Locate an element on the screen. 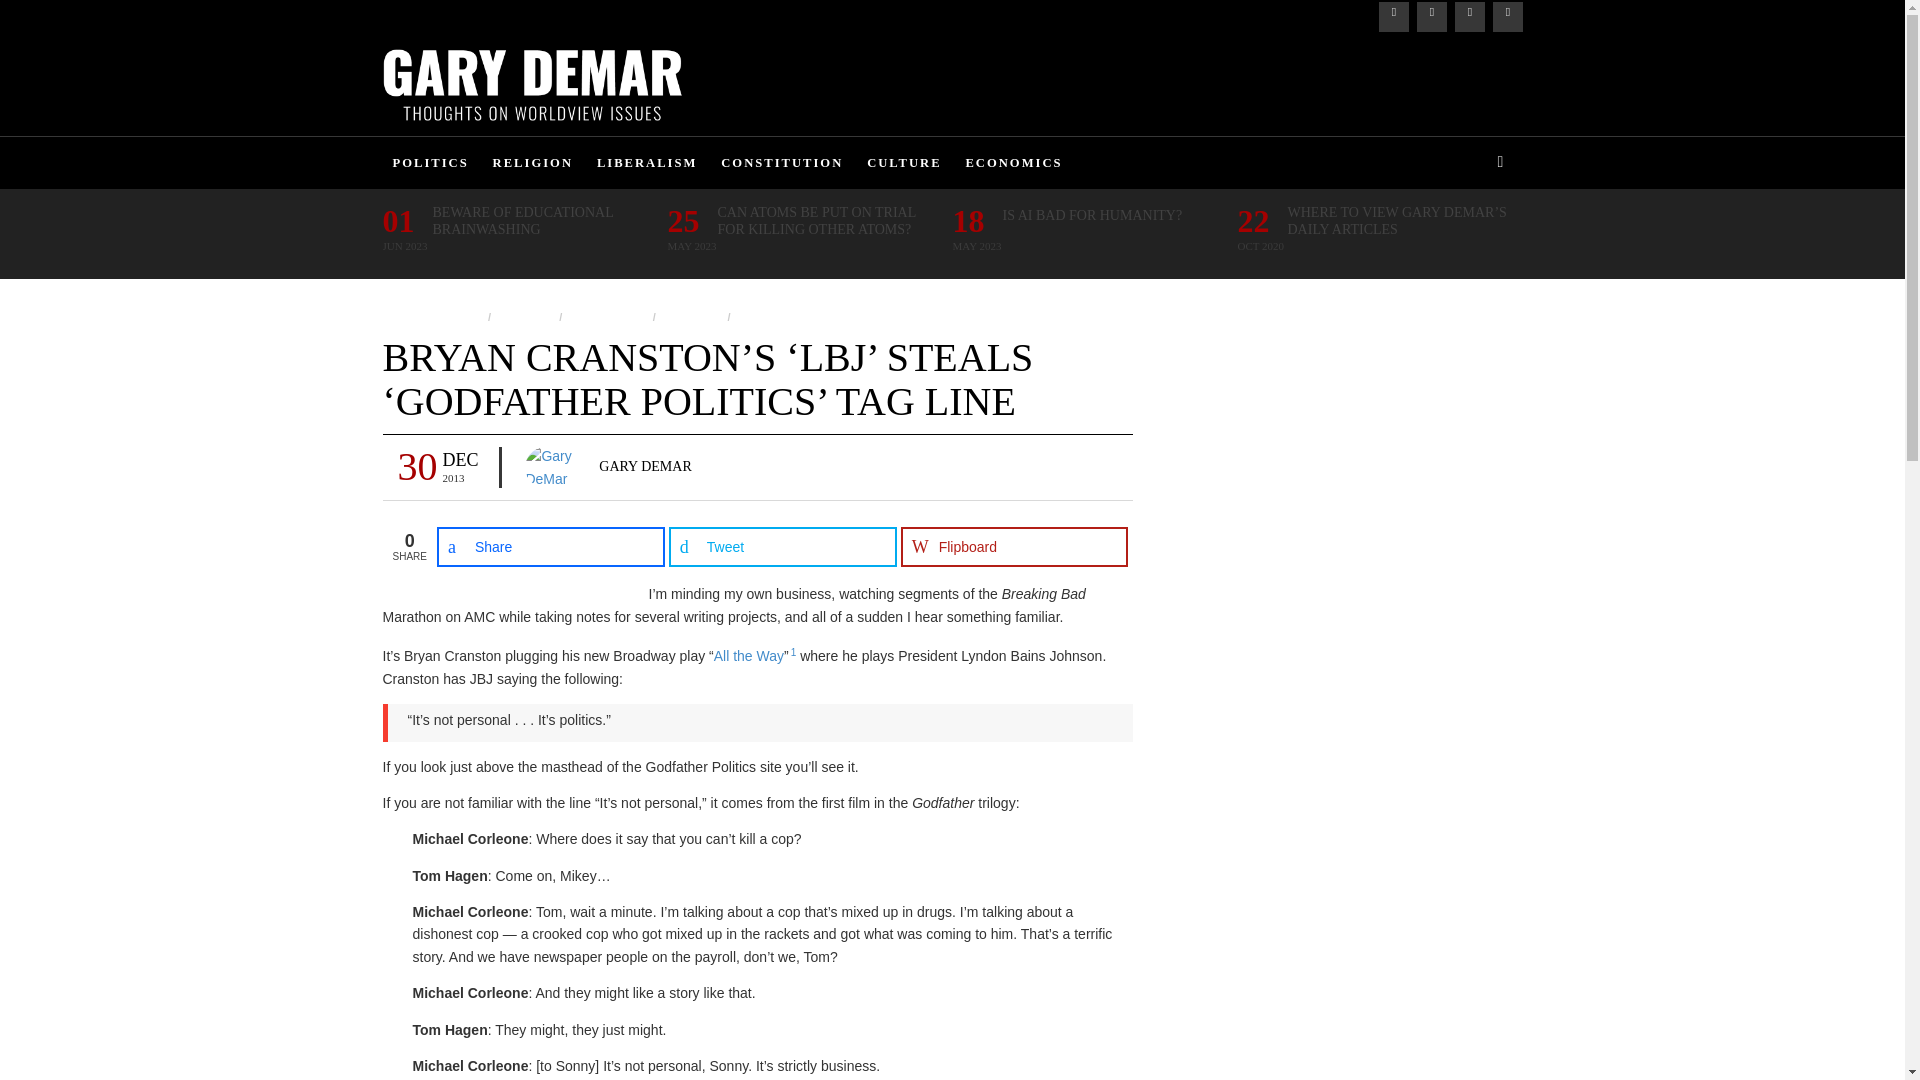  CONTACT is located at coordinates (590, 10).